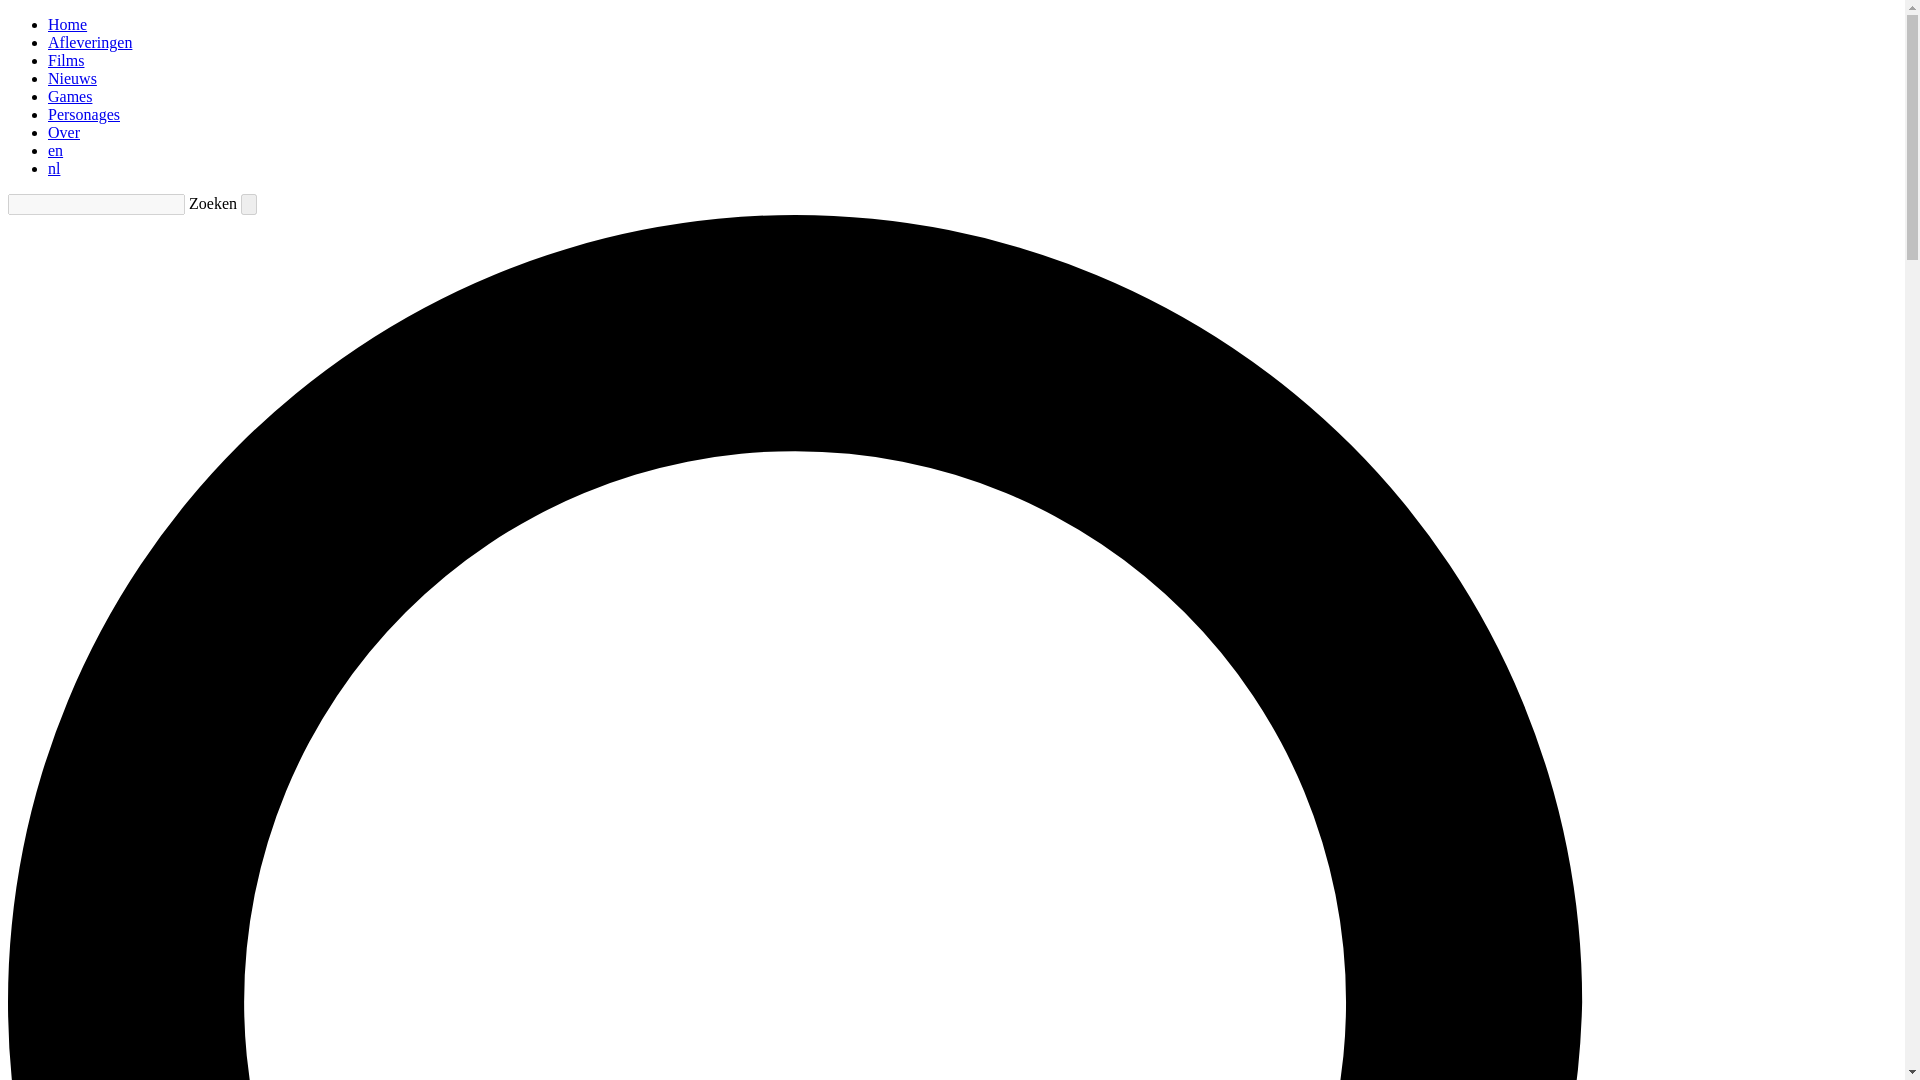 This screenshot has width=1920, height=1080. What do you see at coordinates (54, 168) in the screenshot?
I see `nl` at bounding box center [54, 168].